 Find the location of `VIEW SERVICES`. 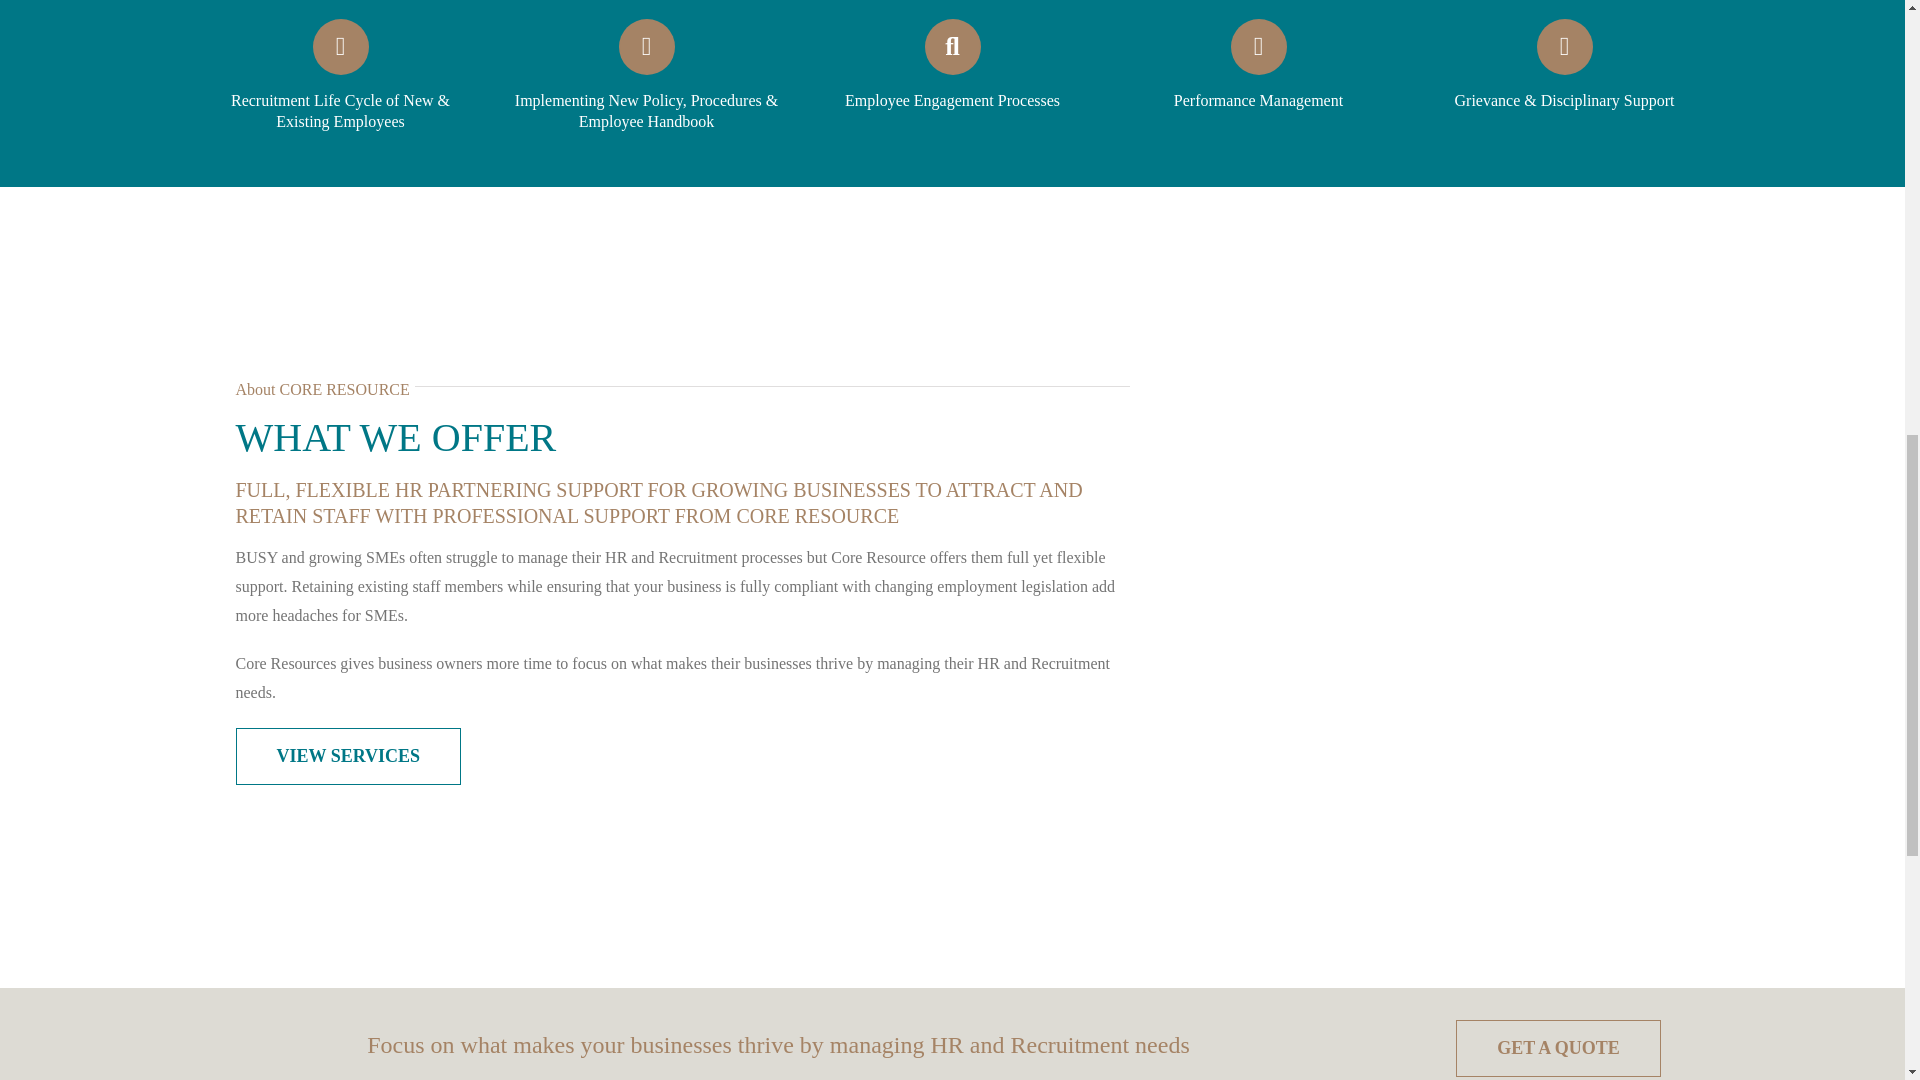

VIEW SERVICES is located at coordinates (349, 756).